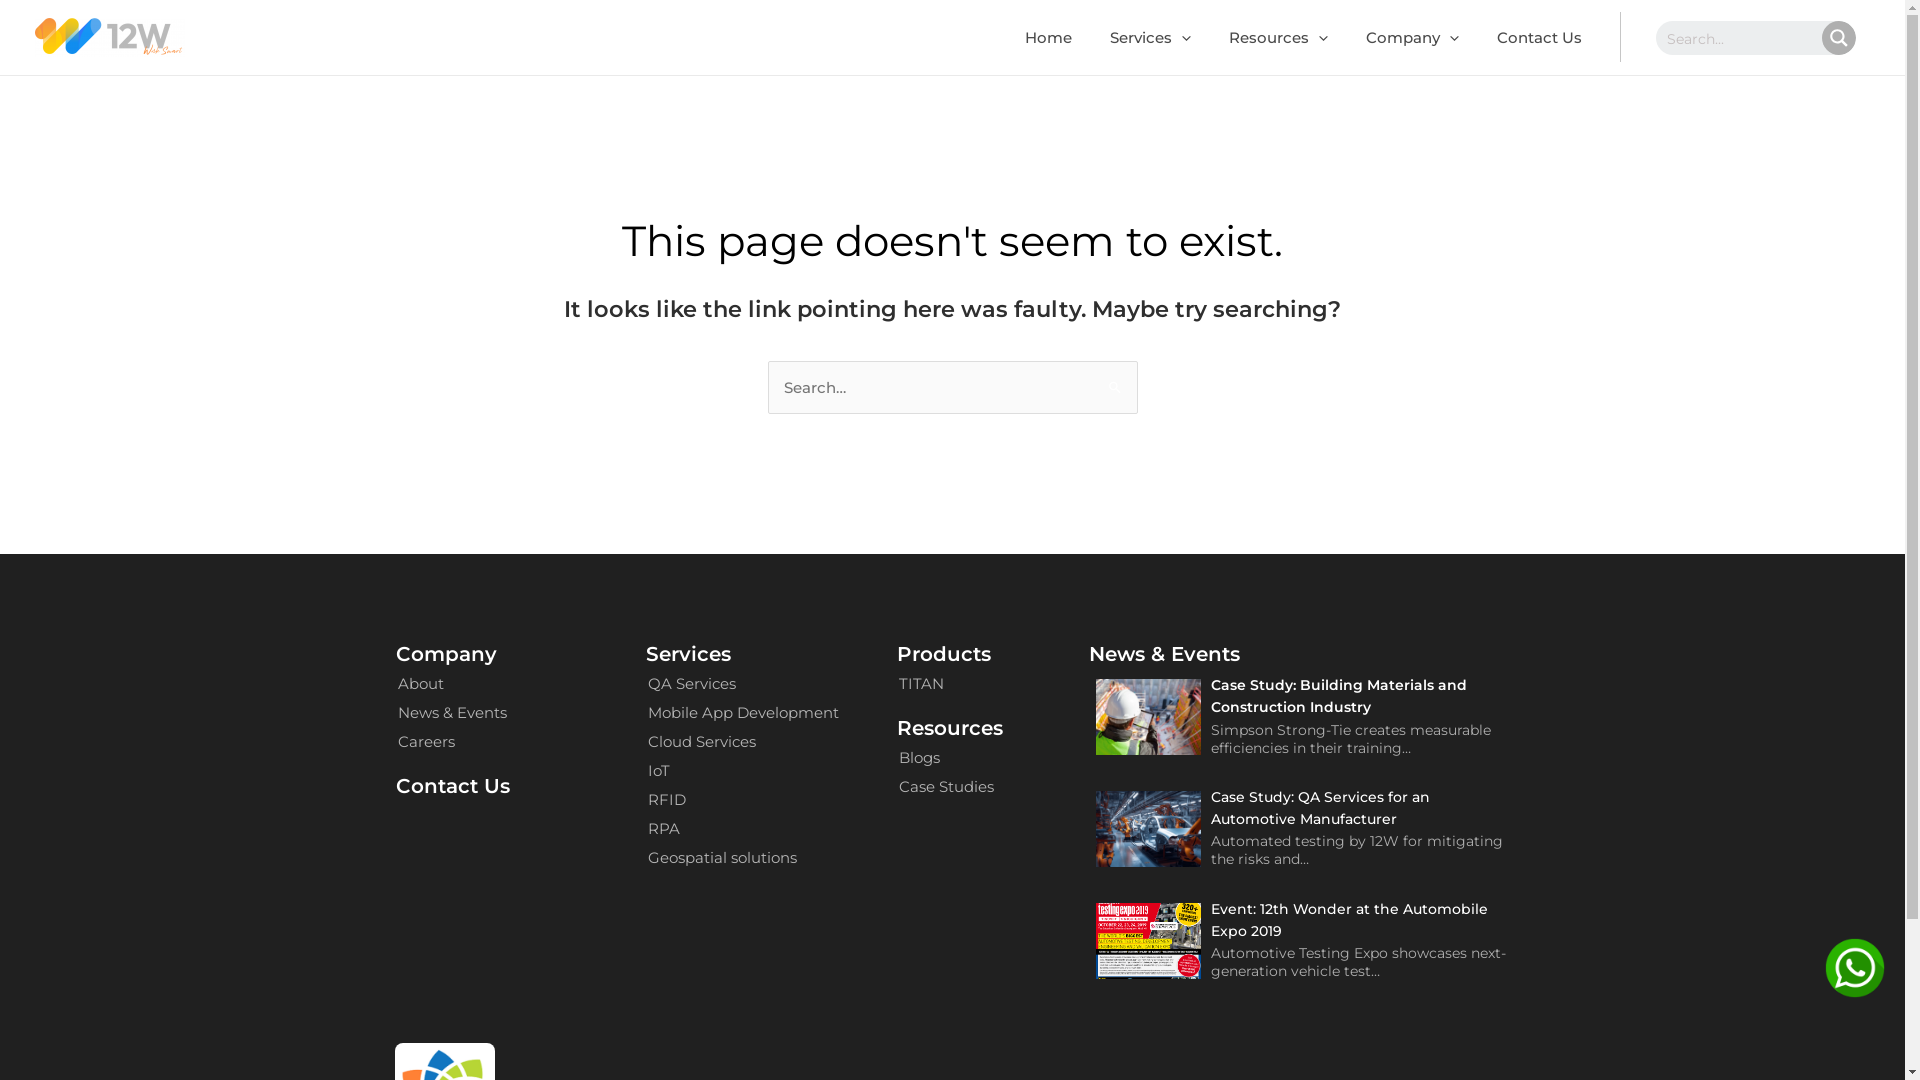 The image size is (1920, 1080). What do you see at coordinates (452, 742) in the screenshot?
I see `Careers` at bounding box center [452, 742].